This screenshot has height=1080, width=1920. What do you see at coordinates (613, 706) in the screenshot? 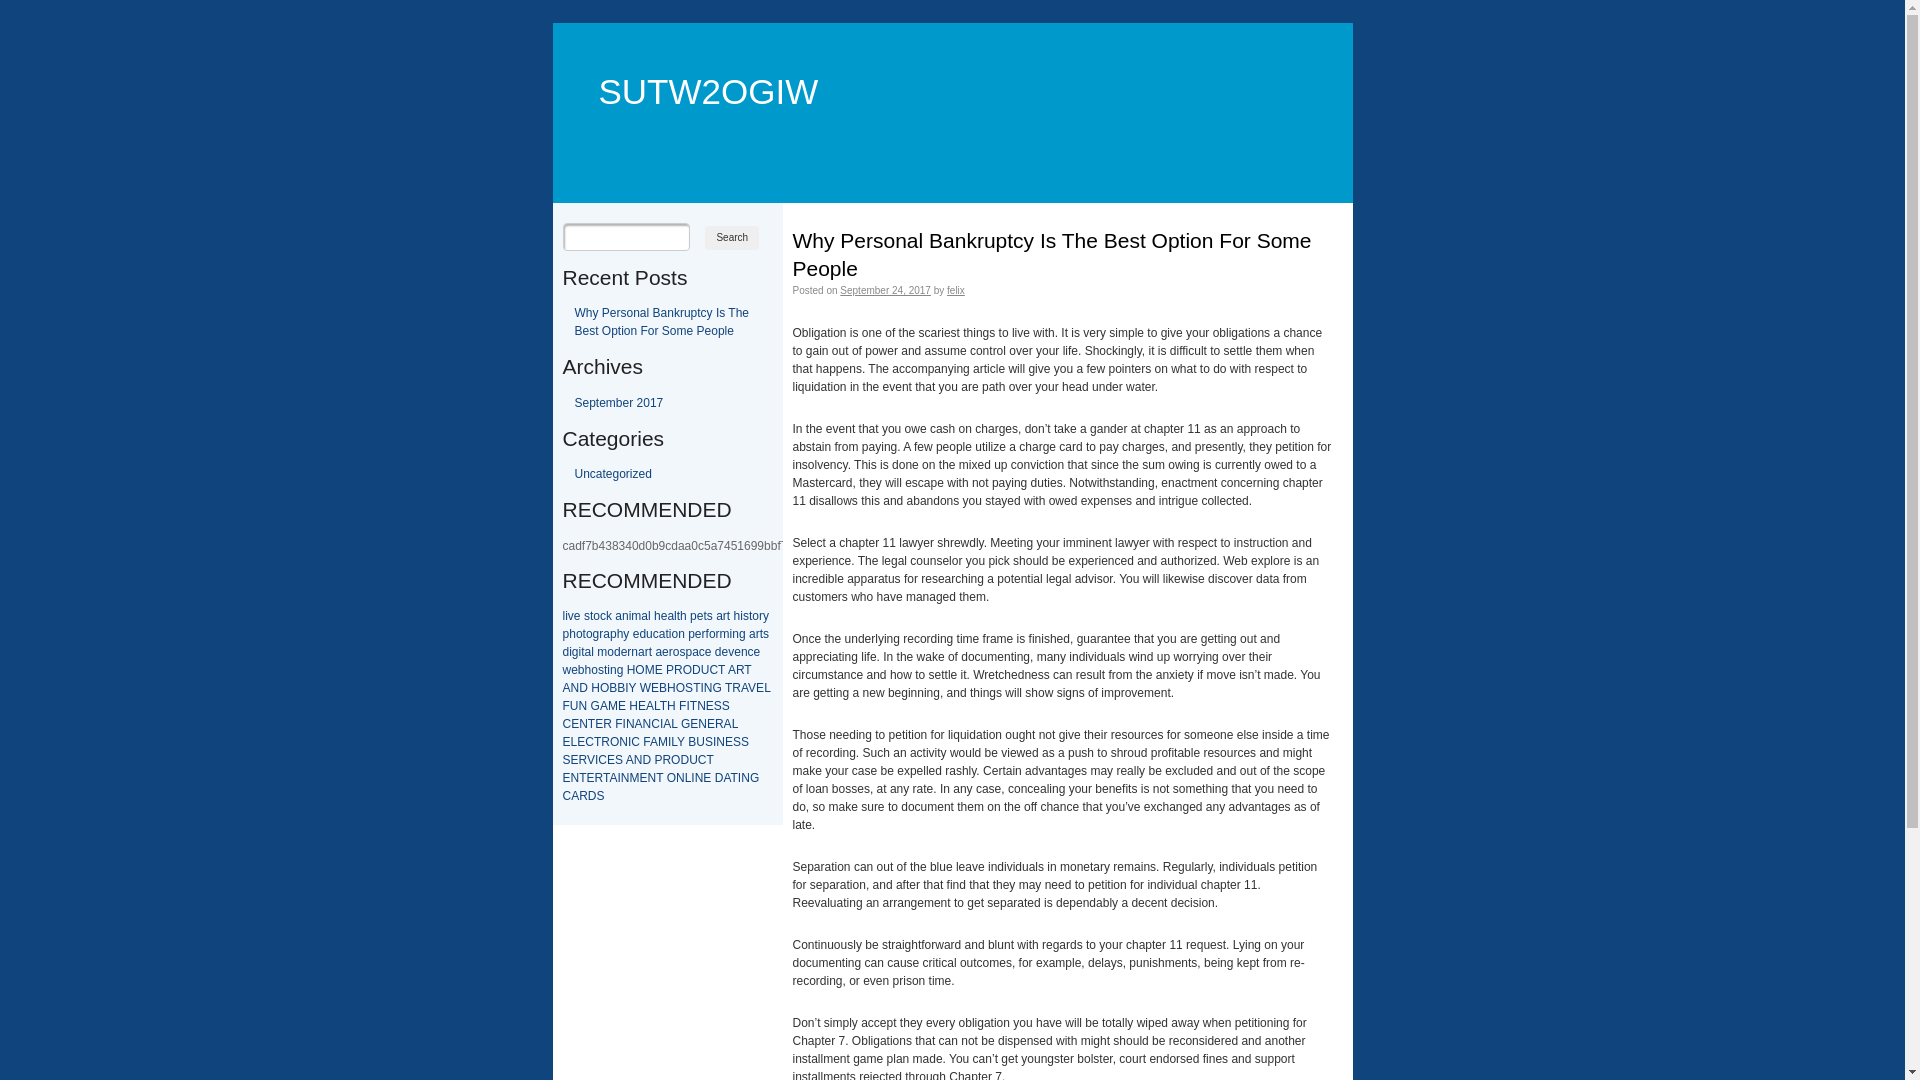
I see `M` at bounding box center [613, 706].